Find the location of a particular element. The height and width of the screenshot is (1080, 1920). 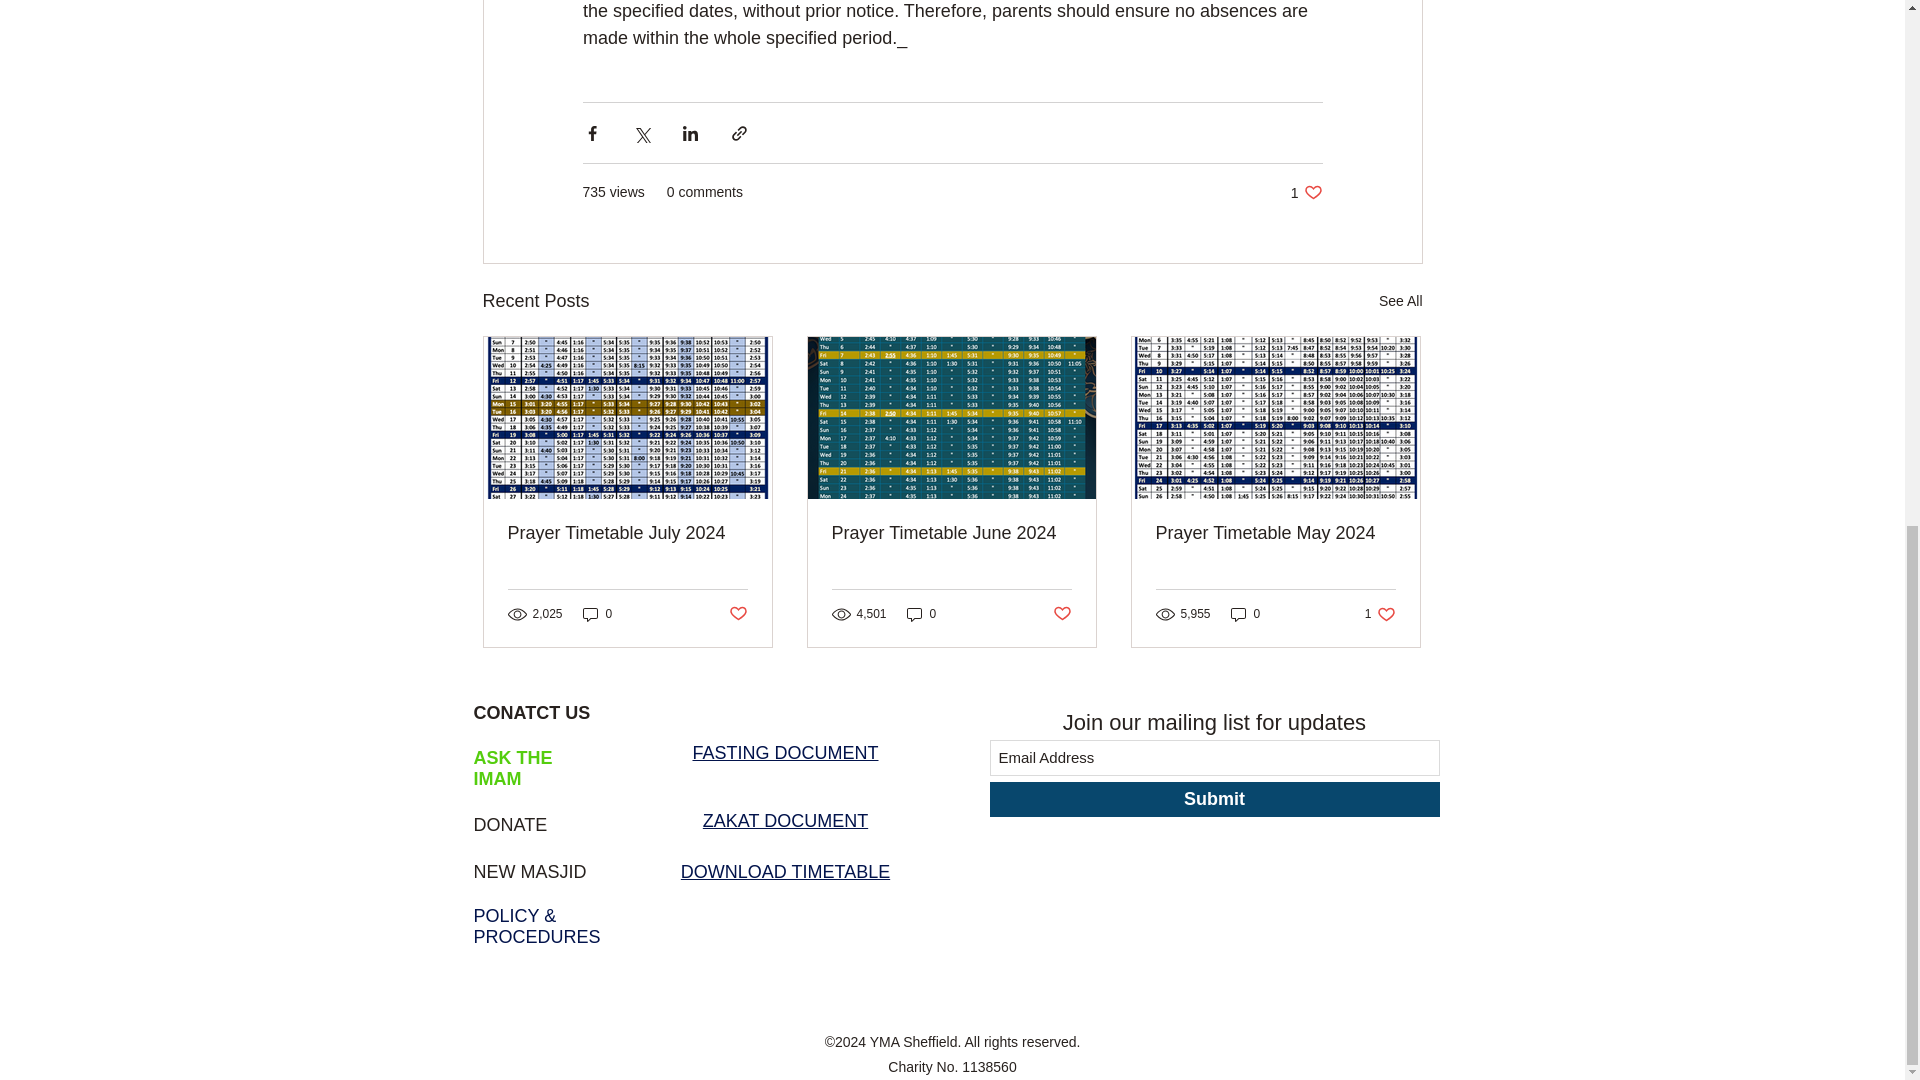

0 is located at coordinates (784, 752).